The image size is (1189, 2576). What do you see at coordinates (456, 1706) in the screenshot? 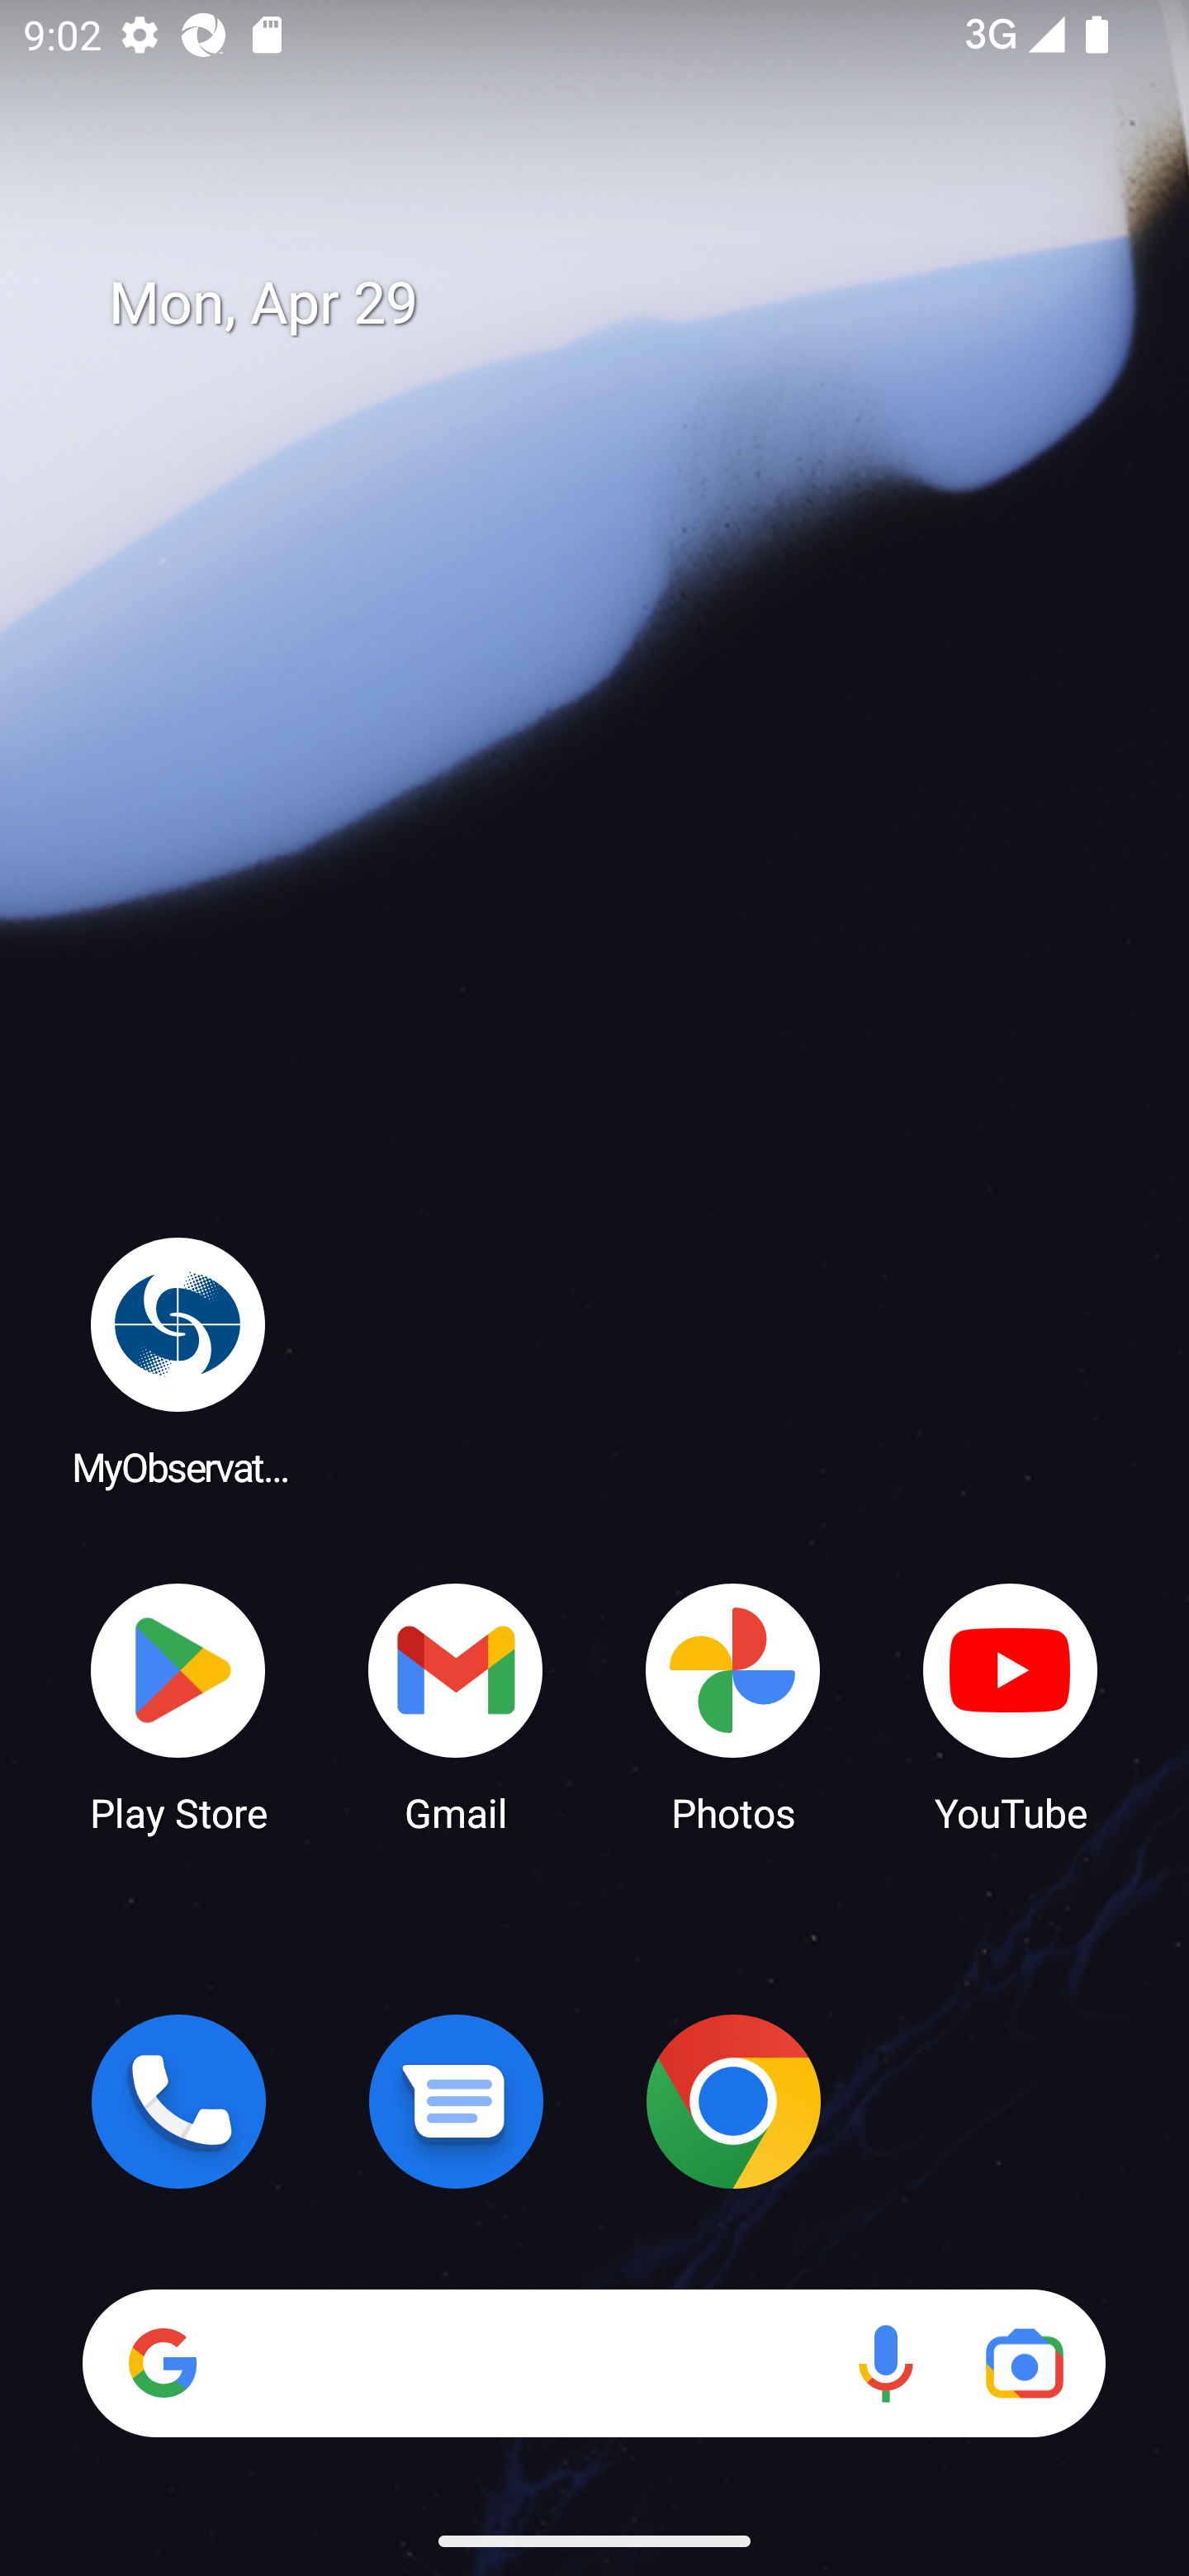
I see `Gmail` at bounding box center [456, 1706].